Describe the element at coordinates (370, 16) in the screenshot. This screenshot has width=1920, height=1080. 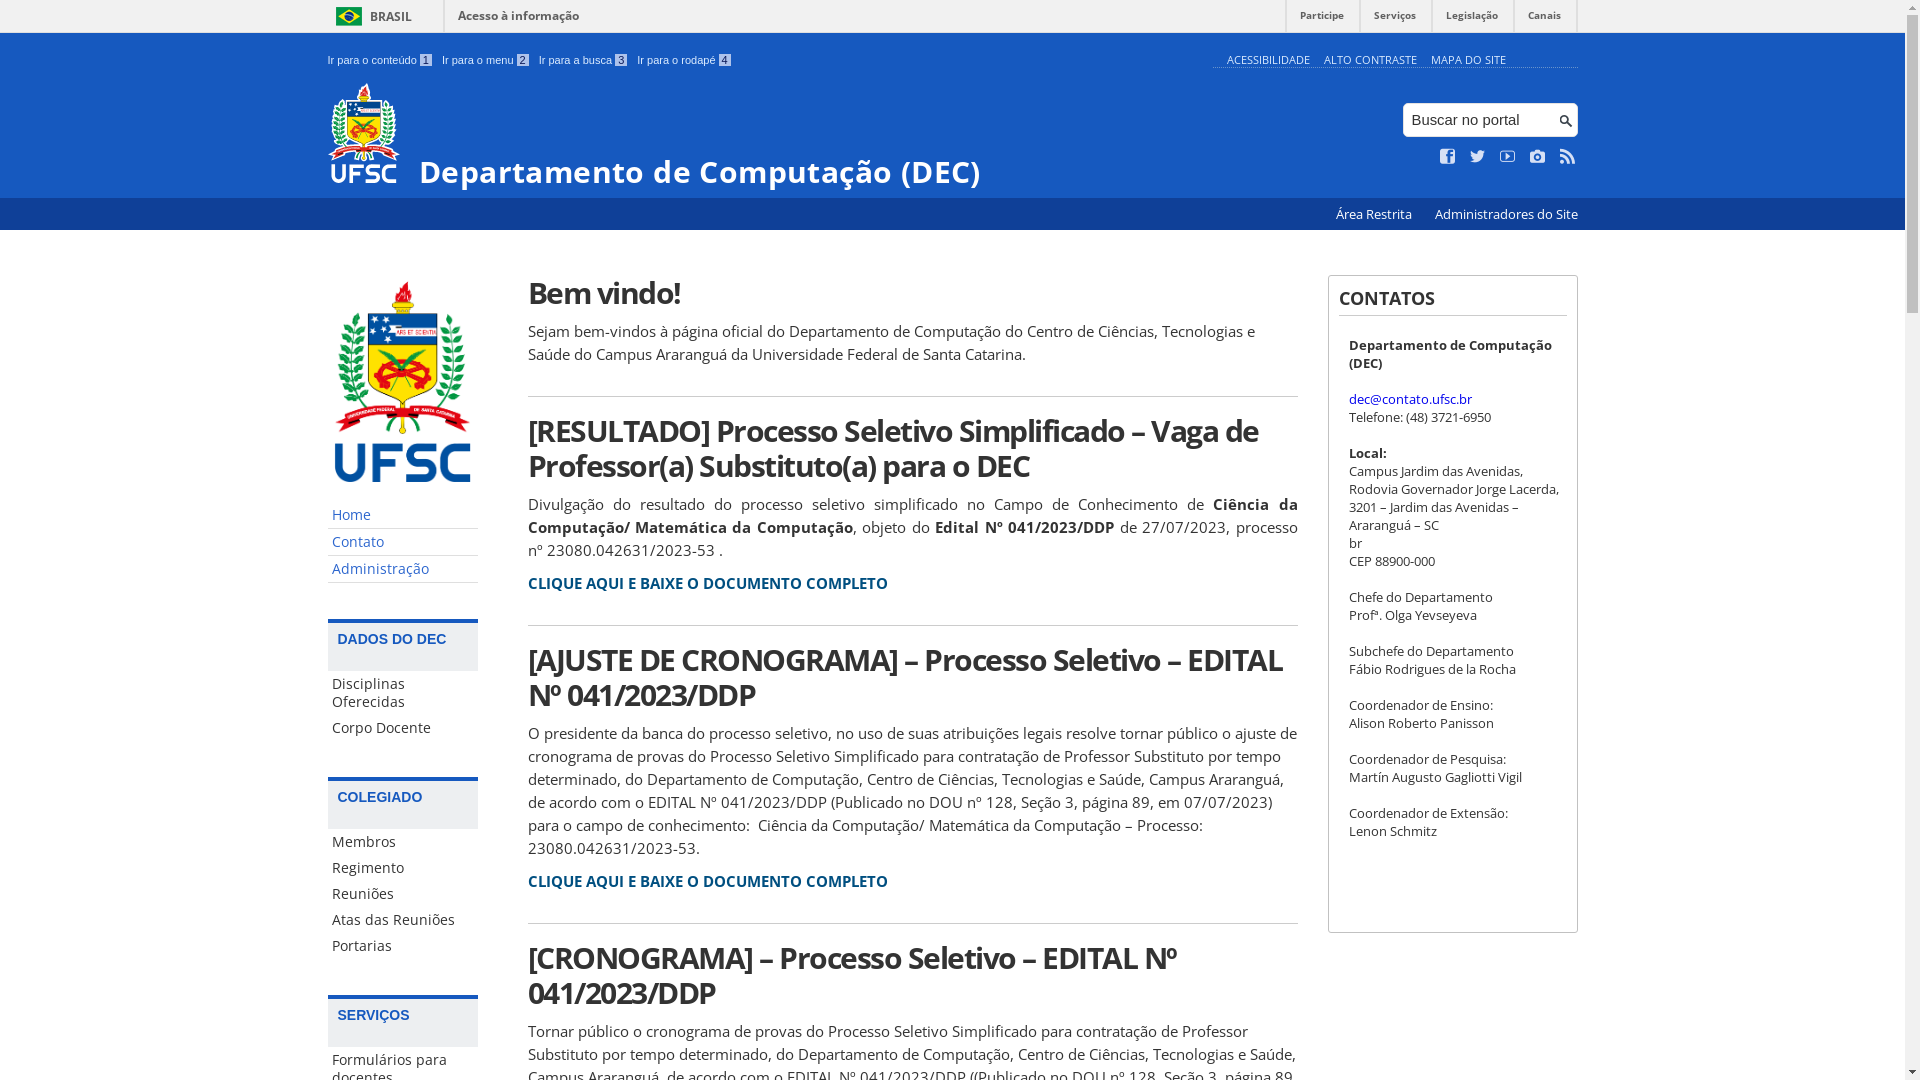
I see `BRASIL` at that location.